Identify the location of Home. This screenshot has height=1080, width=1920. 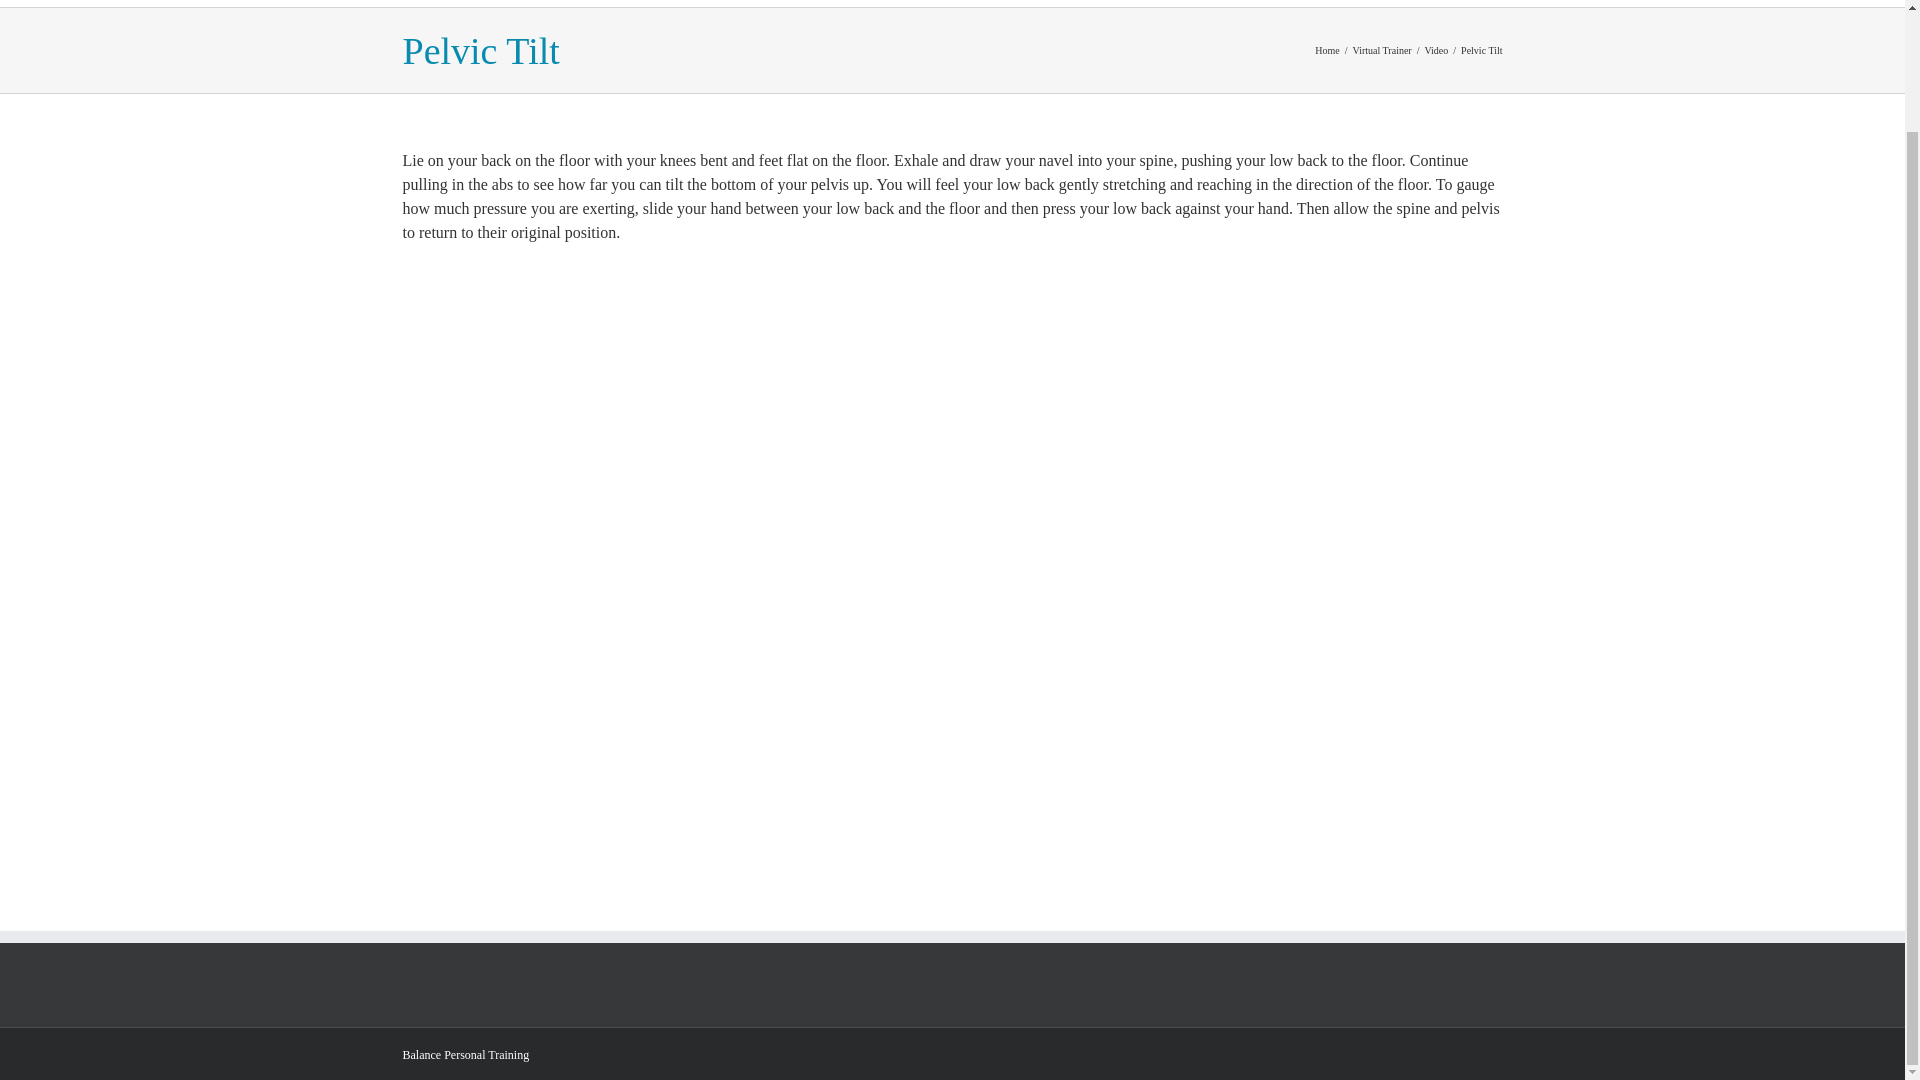
(1326, 50).